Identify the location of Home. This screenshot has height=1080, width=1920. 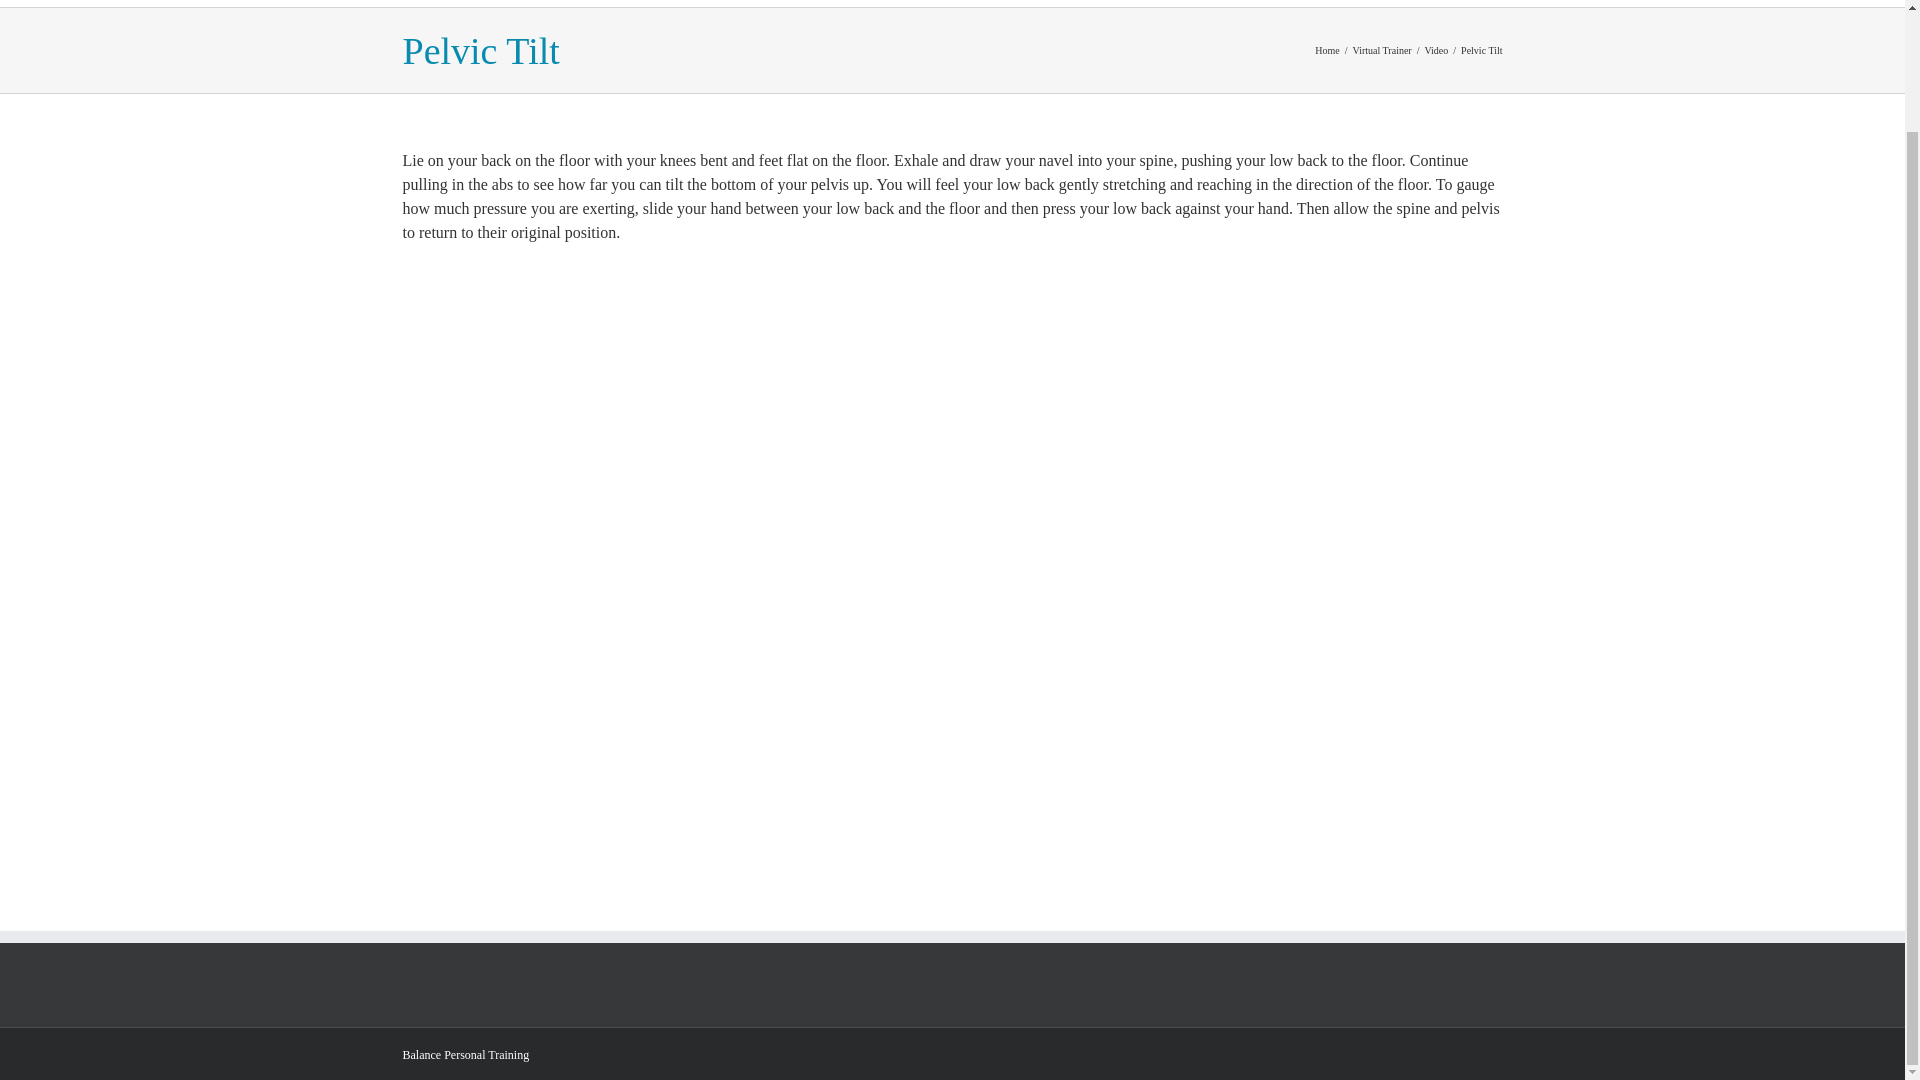
(1326, 50).